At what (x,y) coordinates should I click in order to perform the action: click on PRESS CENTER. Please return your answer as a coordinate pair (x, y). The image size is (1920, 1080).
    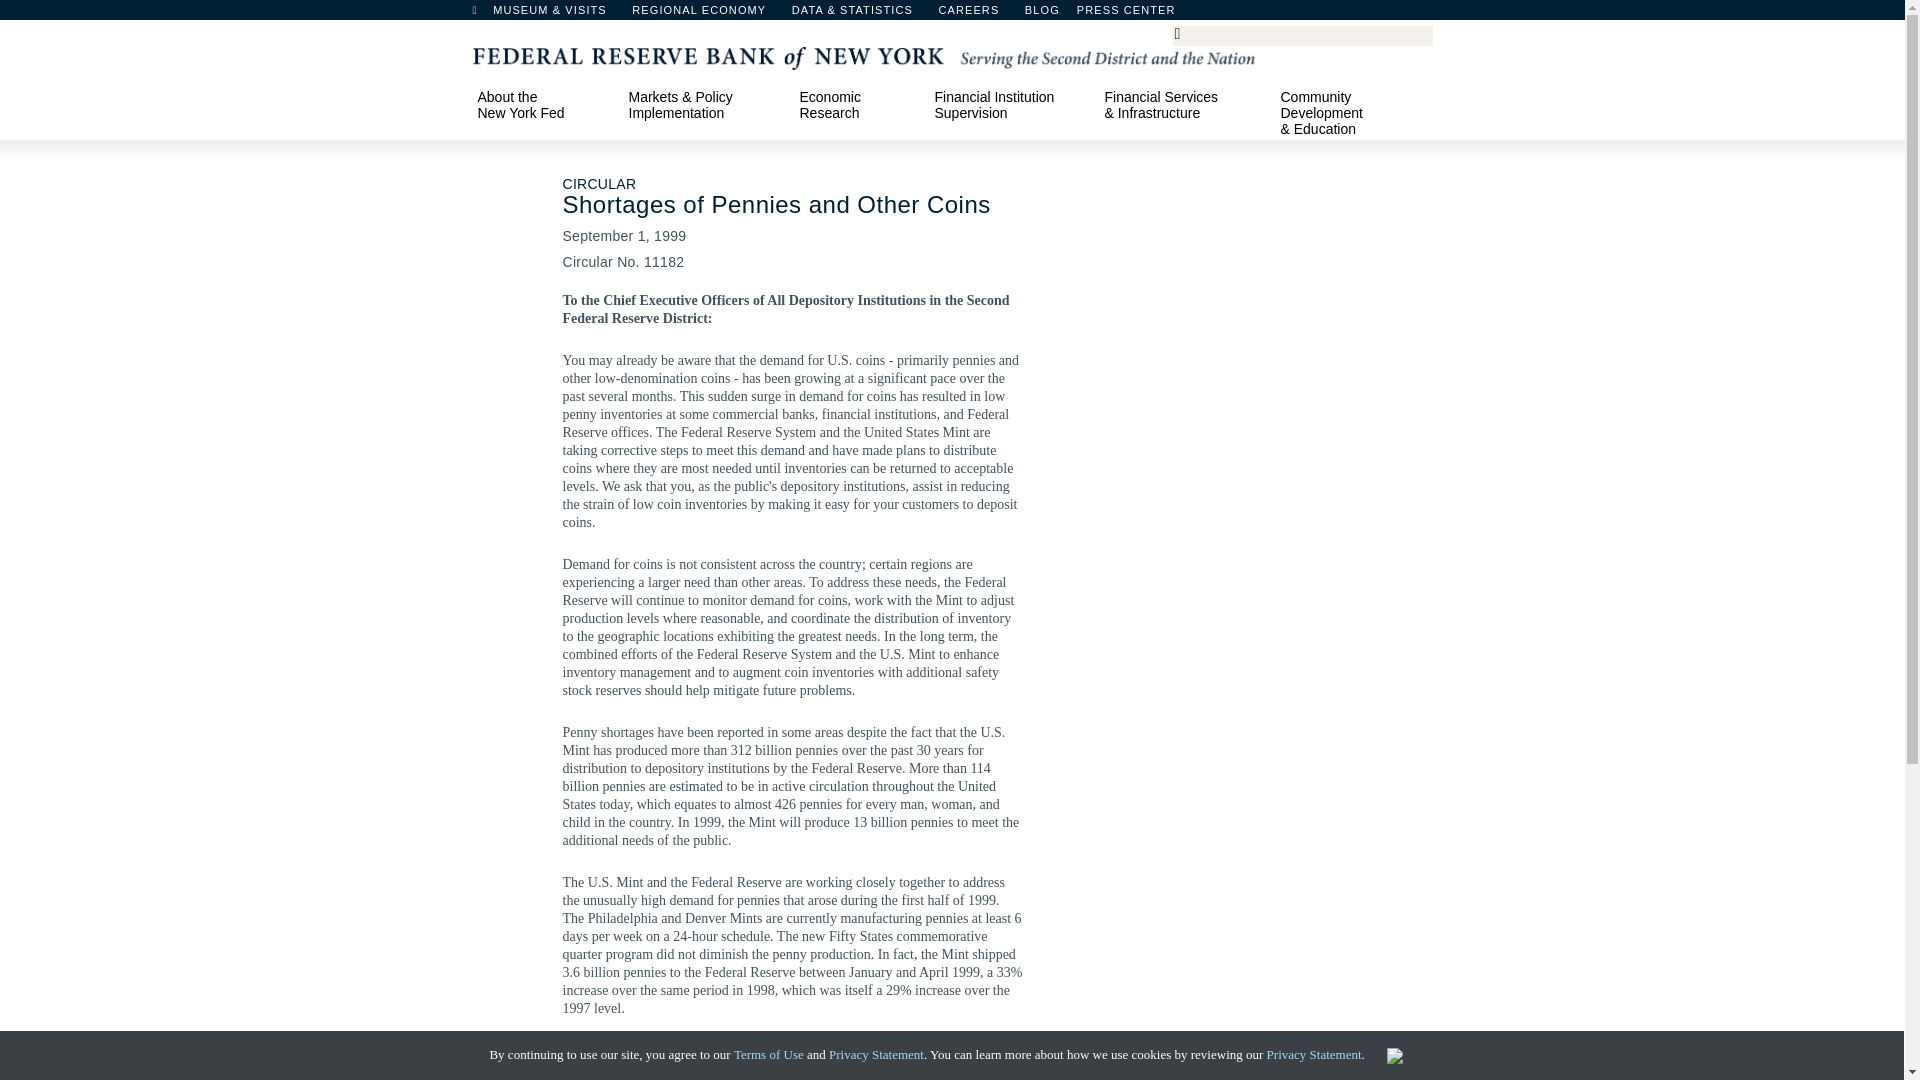
    Looking at the image, I should click on (1136, 15).